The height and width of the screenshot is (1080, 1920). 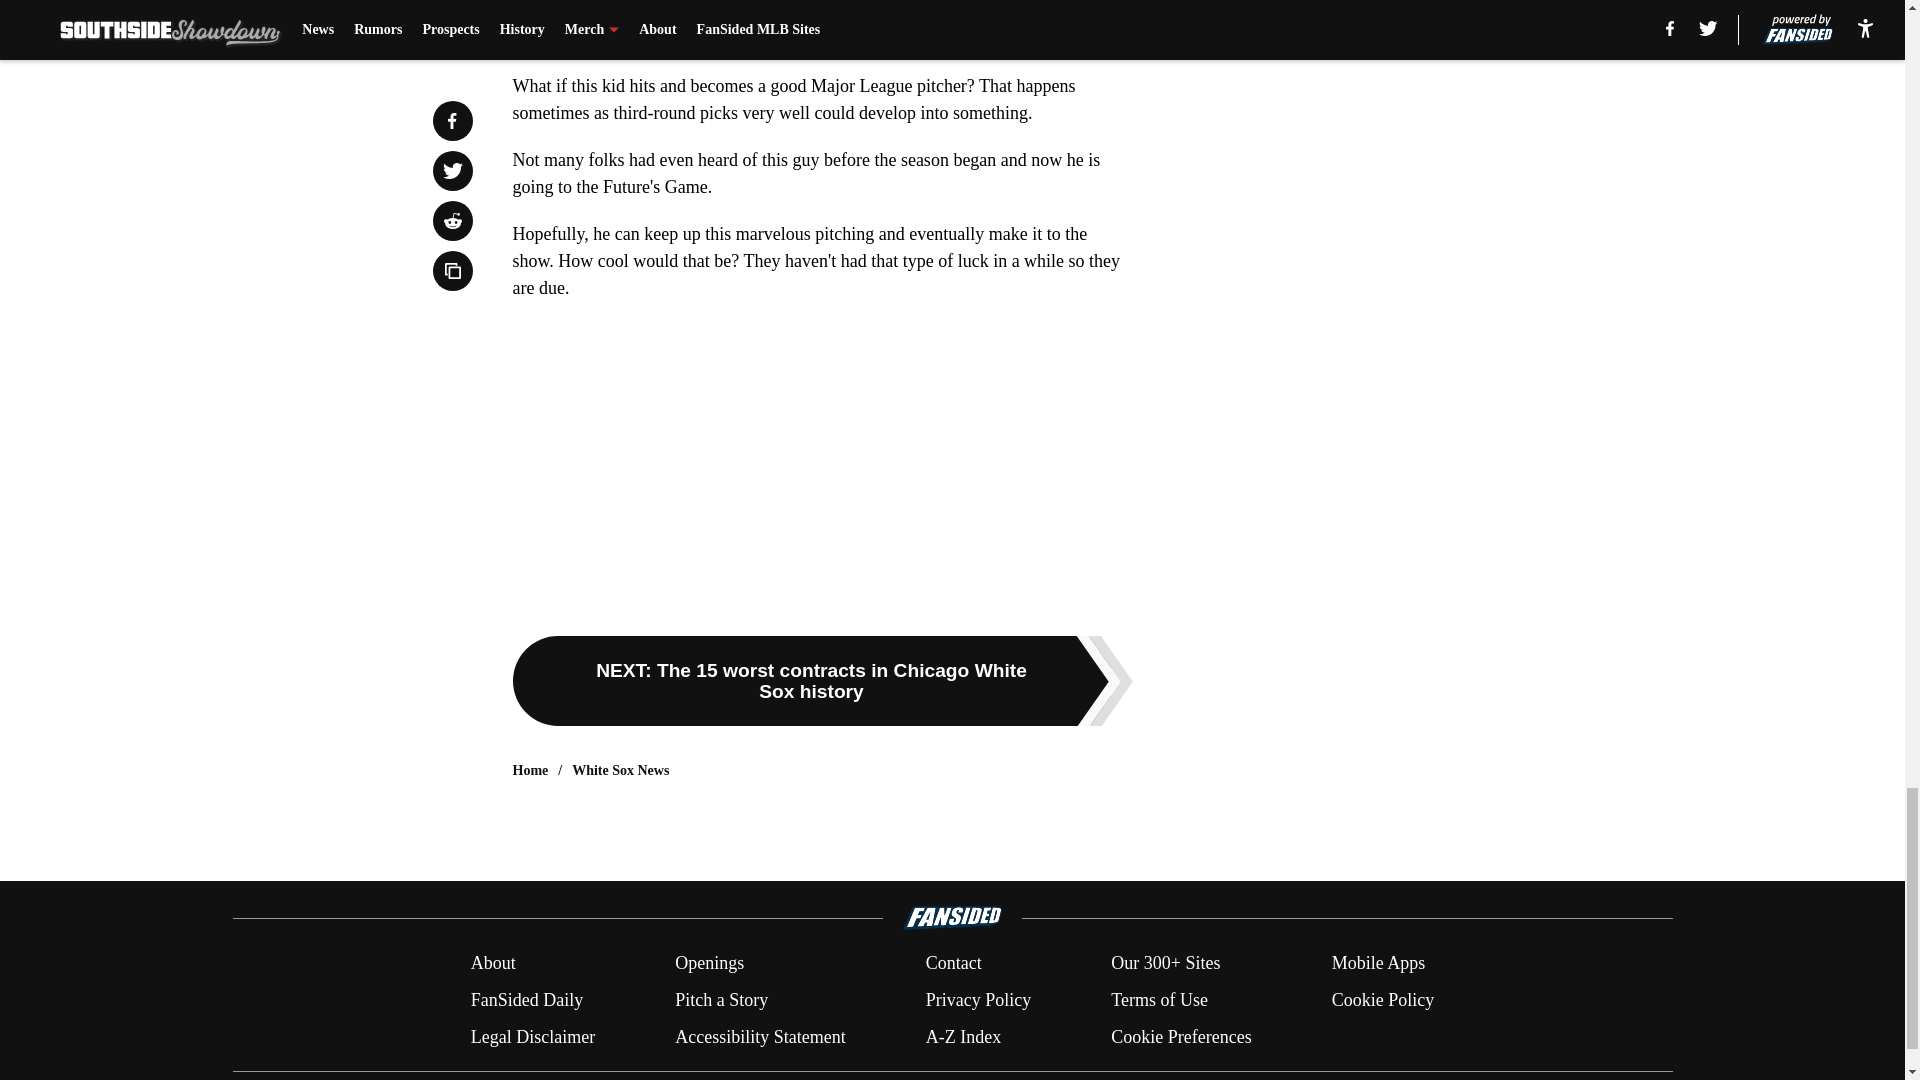 What do you see at coordinates (1159, 1000) in the screenshot?
I see `Terms of Use` at bounding box center [1159, 1000].